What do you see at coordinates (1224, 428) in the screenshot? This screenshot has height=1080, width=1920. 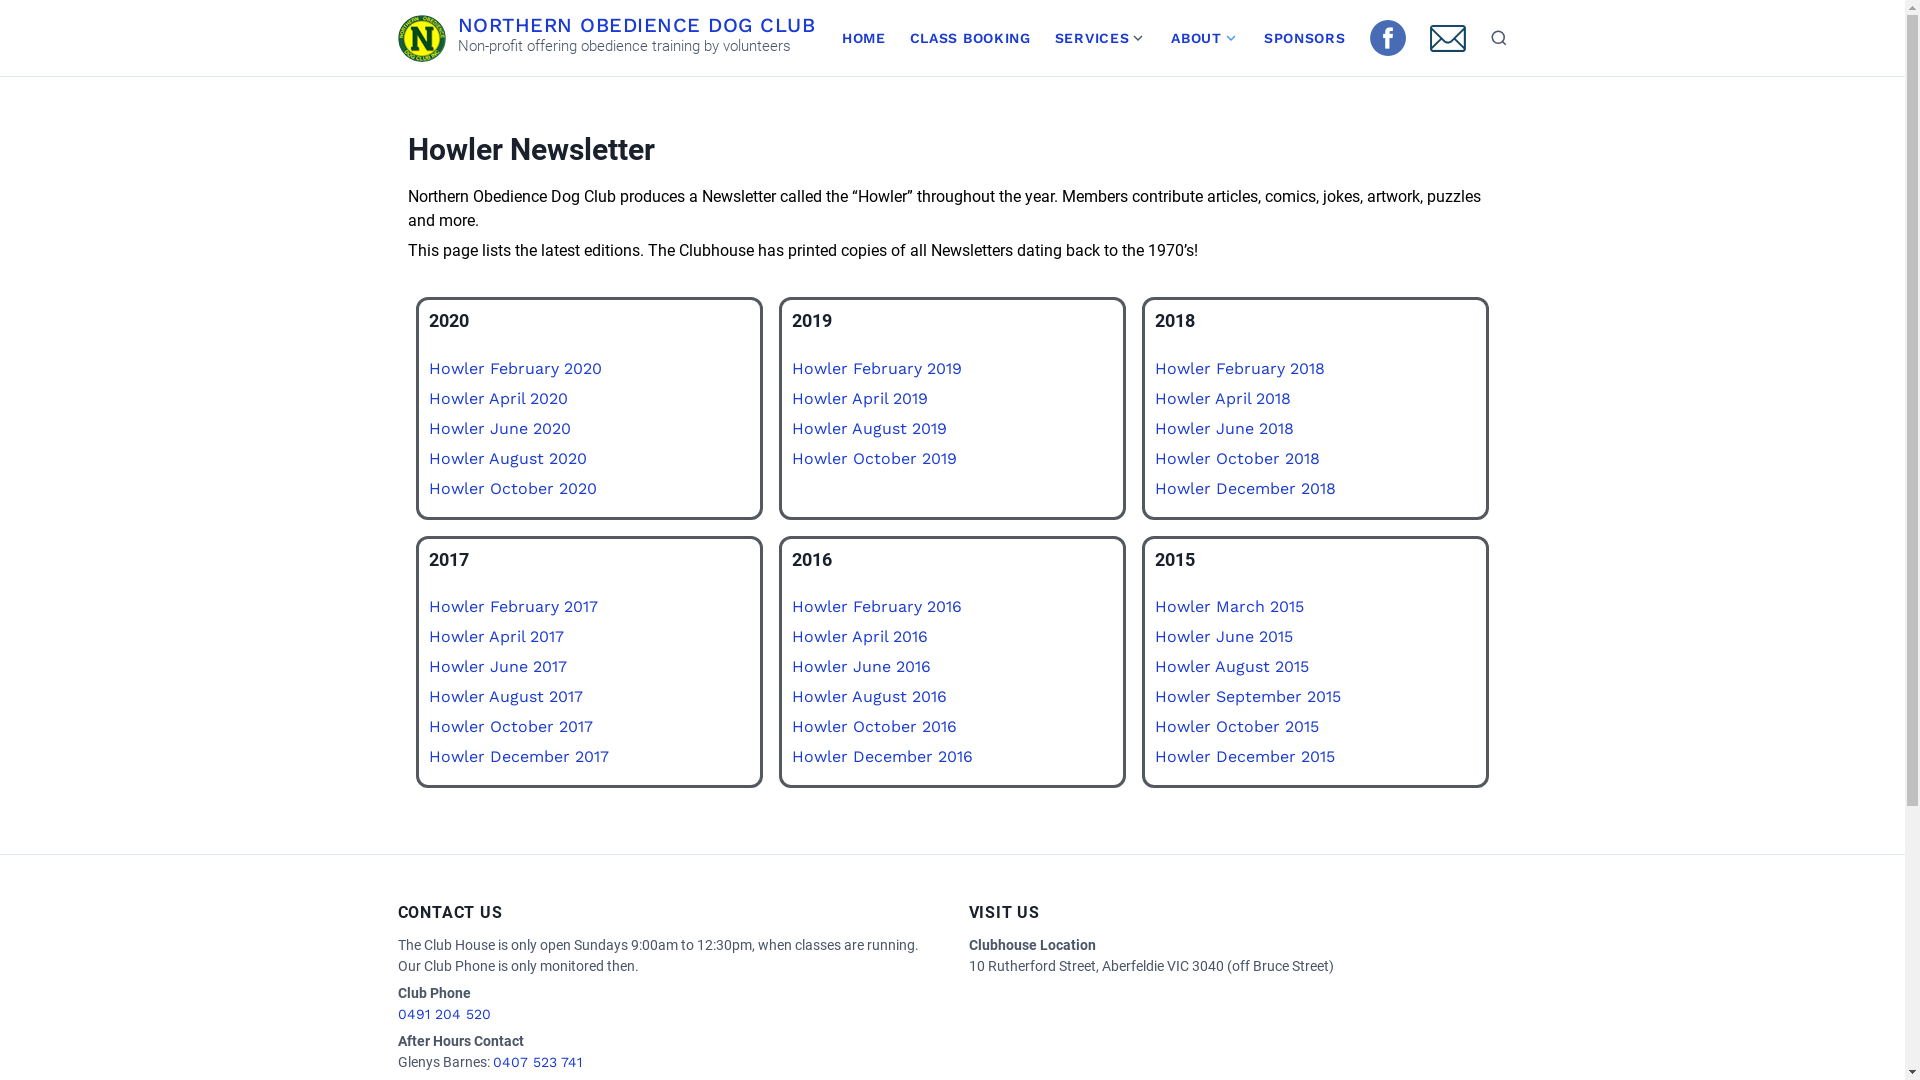 I see `Howler June 2018` at bounding box center [1224, 428].